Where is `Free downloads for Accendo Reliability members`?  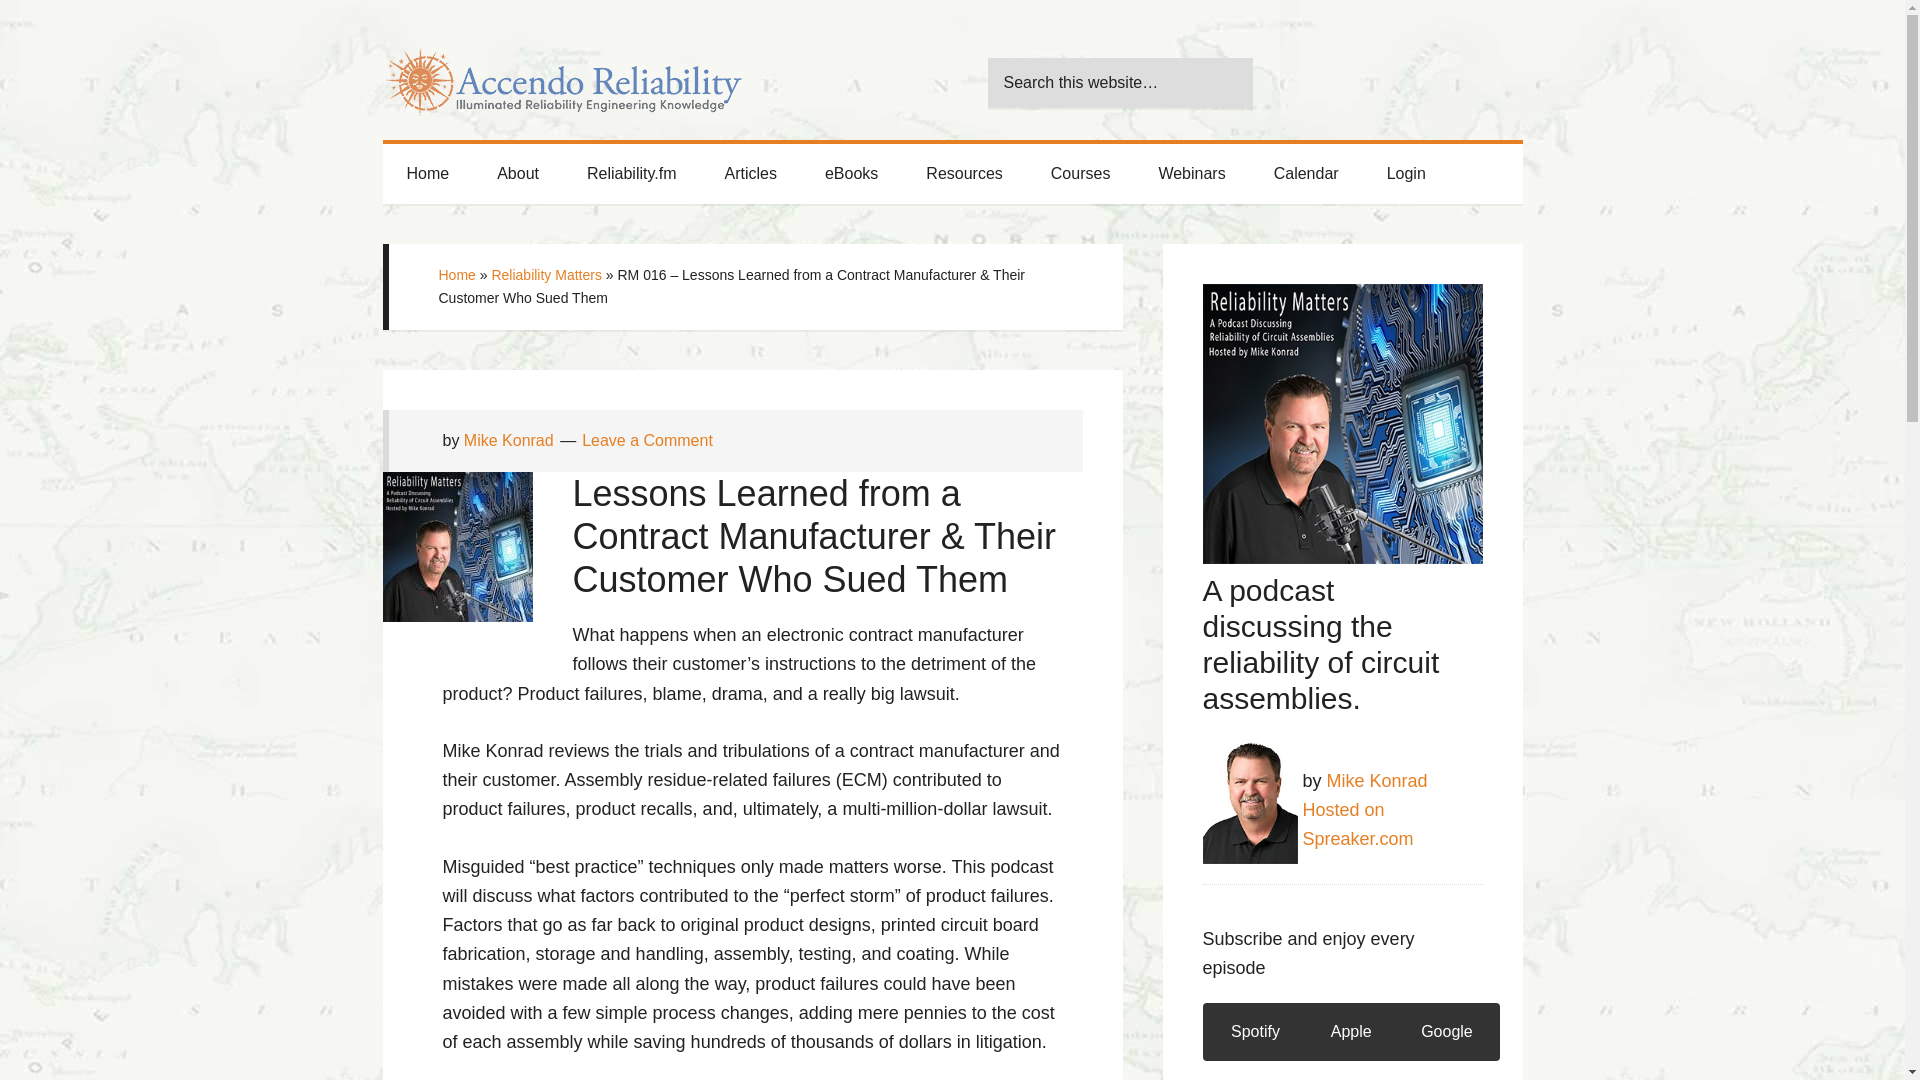 Free downloads for Accendo Reliability members is located at coordinates (851, 174).